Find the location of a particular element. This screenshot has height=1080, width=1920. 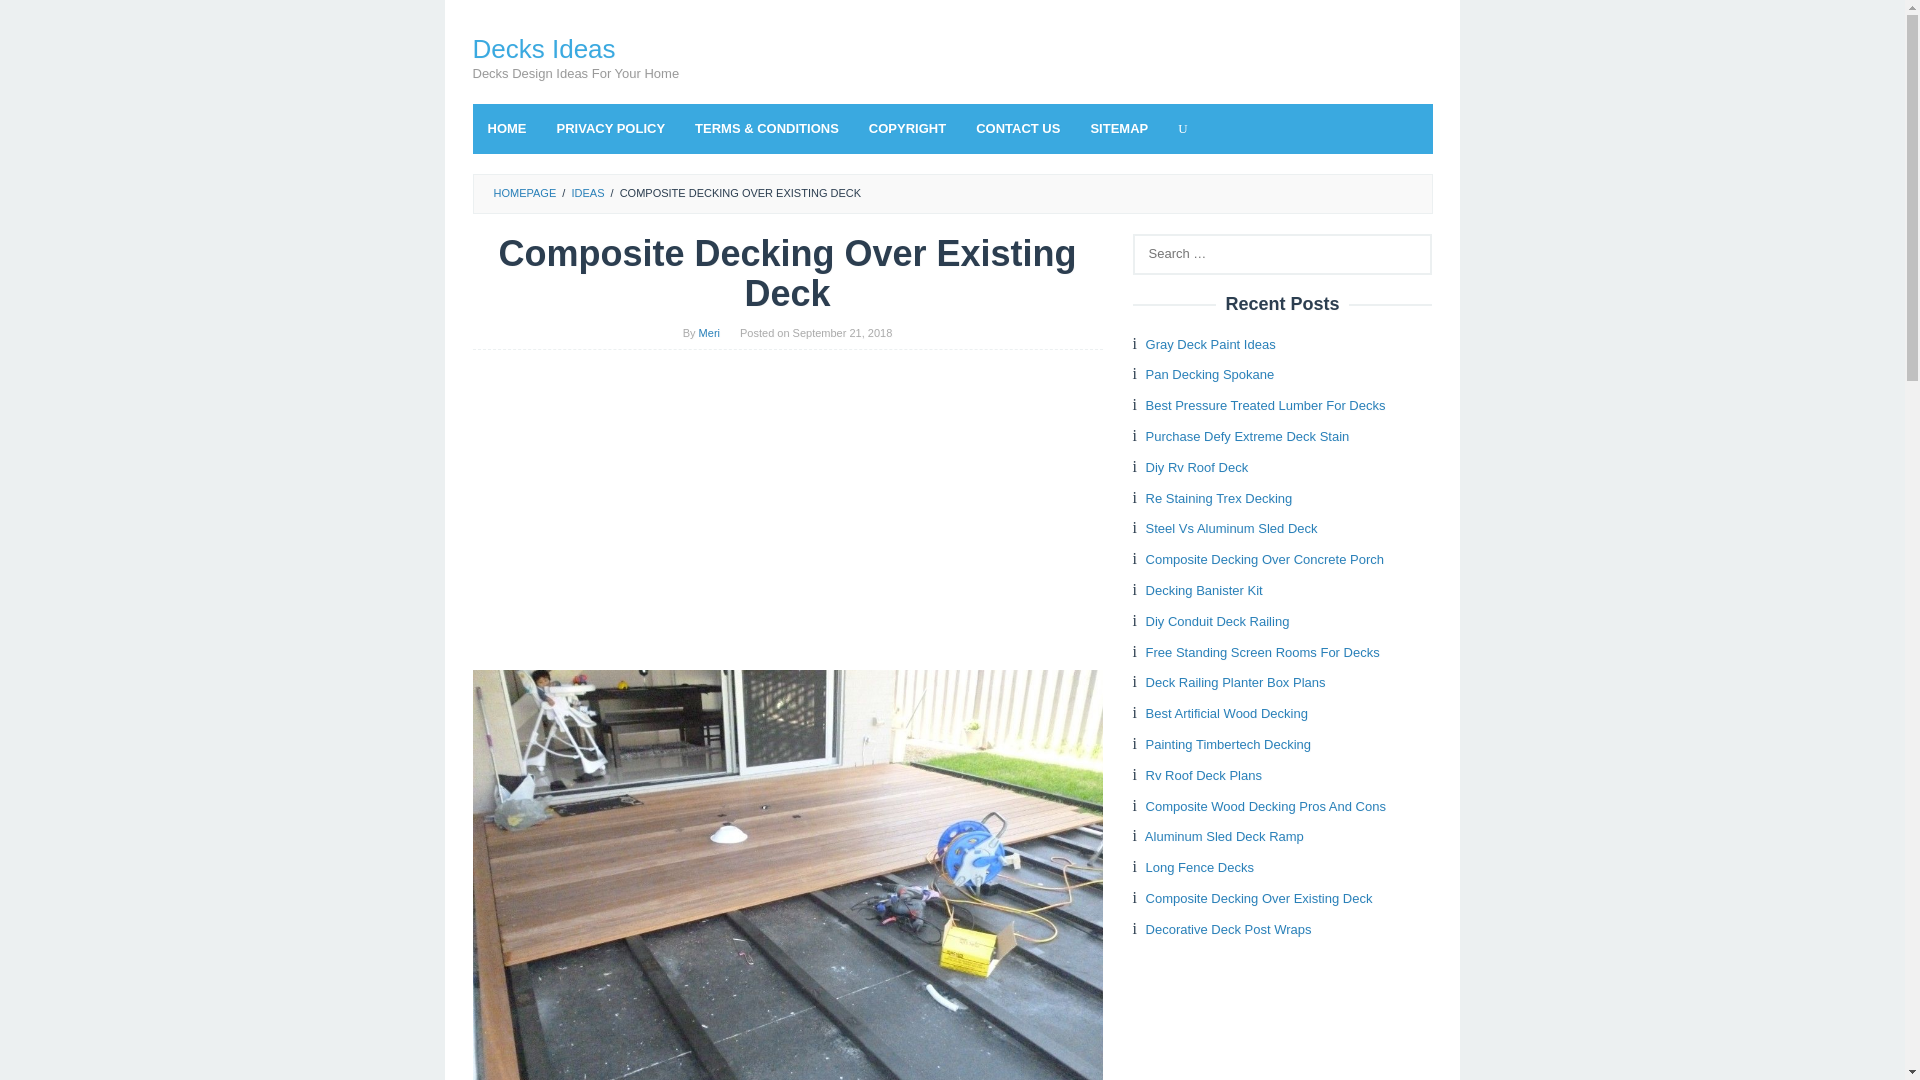

COPYRIGHT is located at coordinates (908, 128).